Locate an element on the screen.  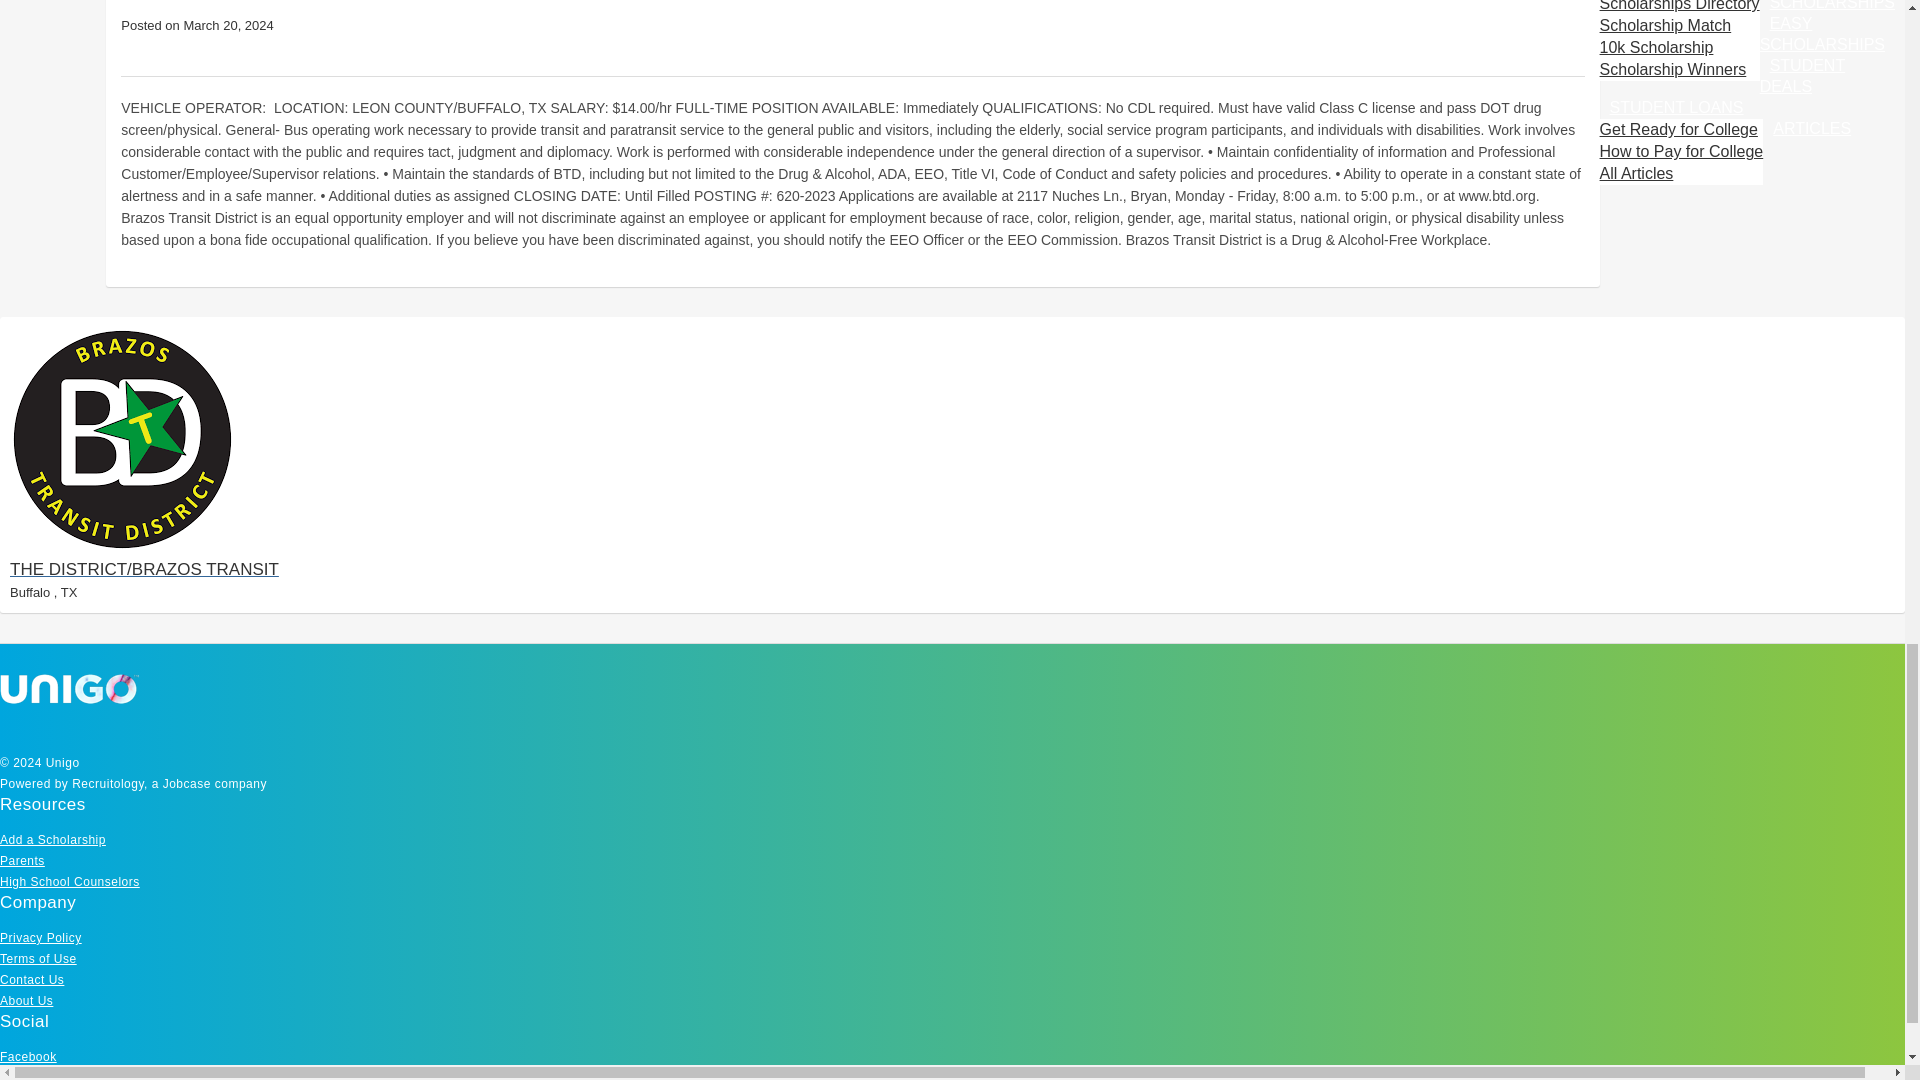
STUDENT LOANS is located at coordinates (1676, 108).